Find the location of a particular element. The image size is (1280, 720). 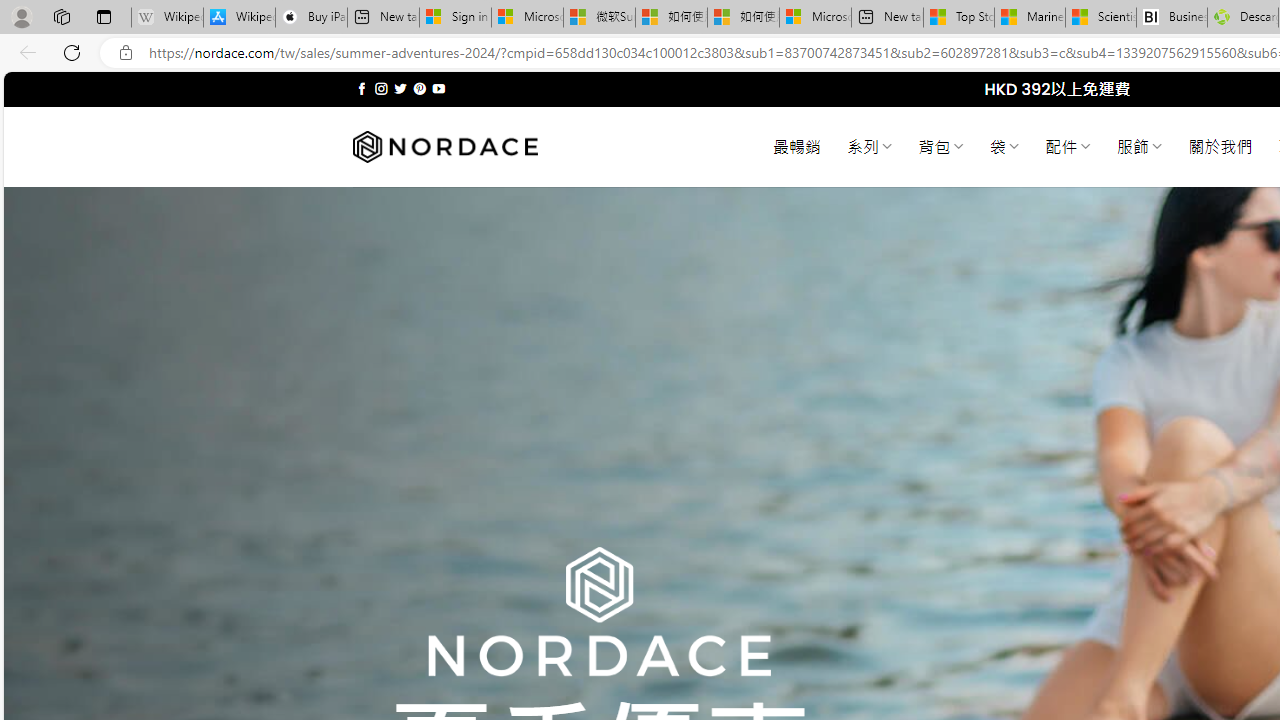

Wikipedia - Sleeping is located at coordinates (167, 18).